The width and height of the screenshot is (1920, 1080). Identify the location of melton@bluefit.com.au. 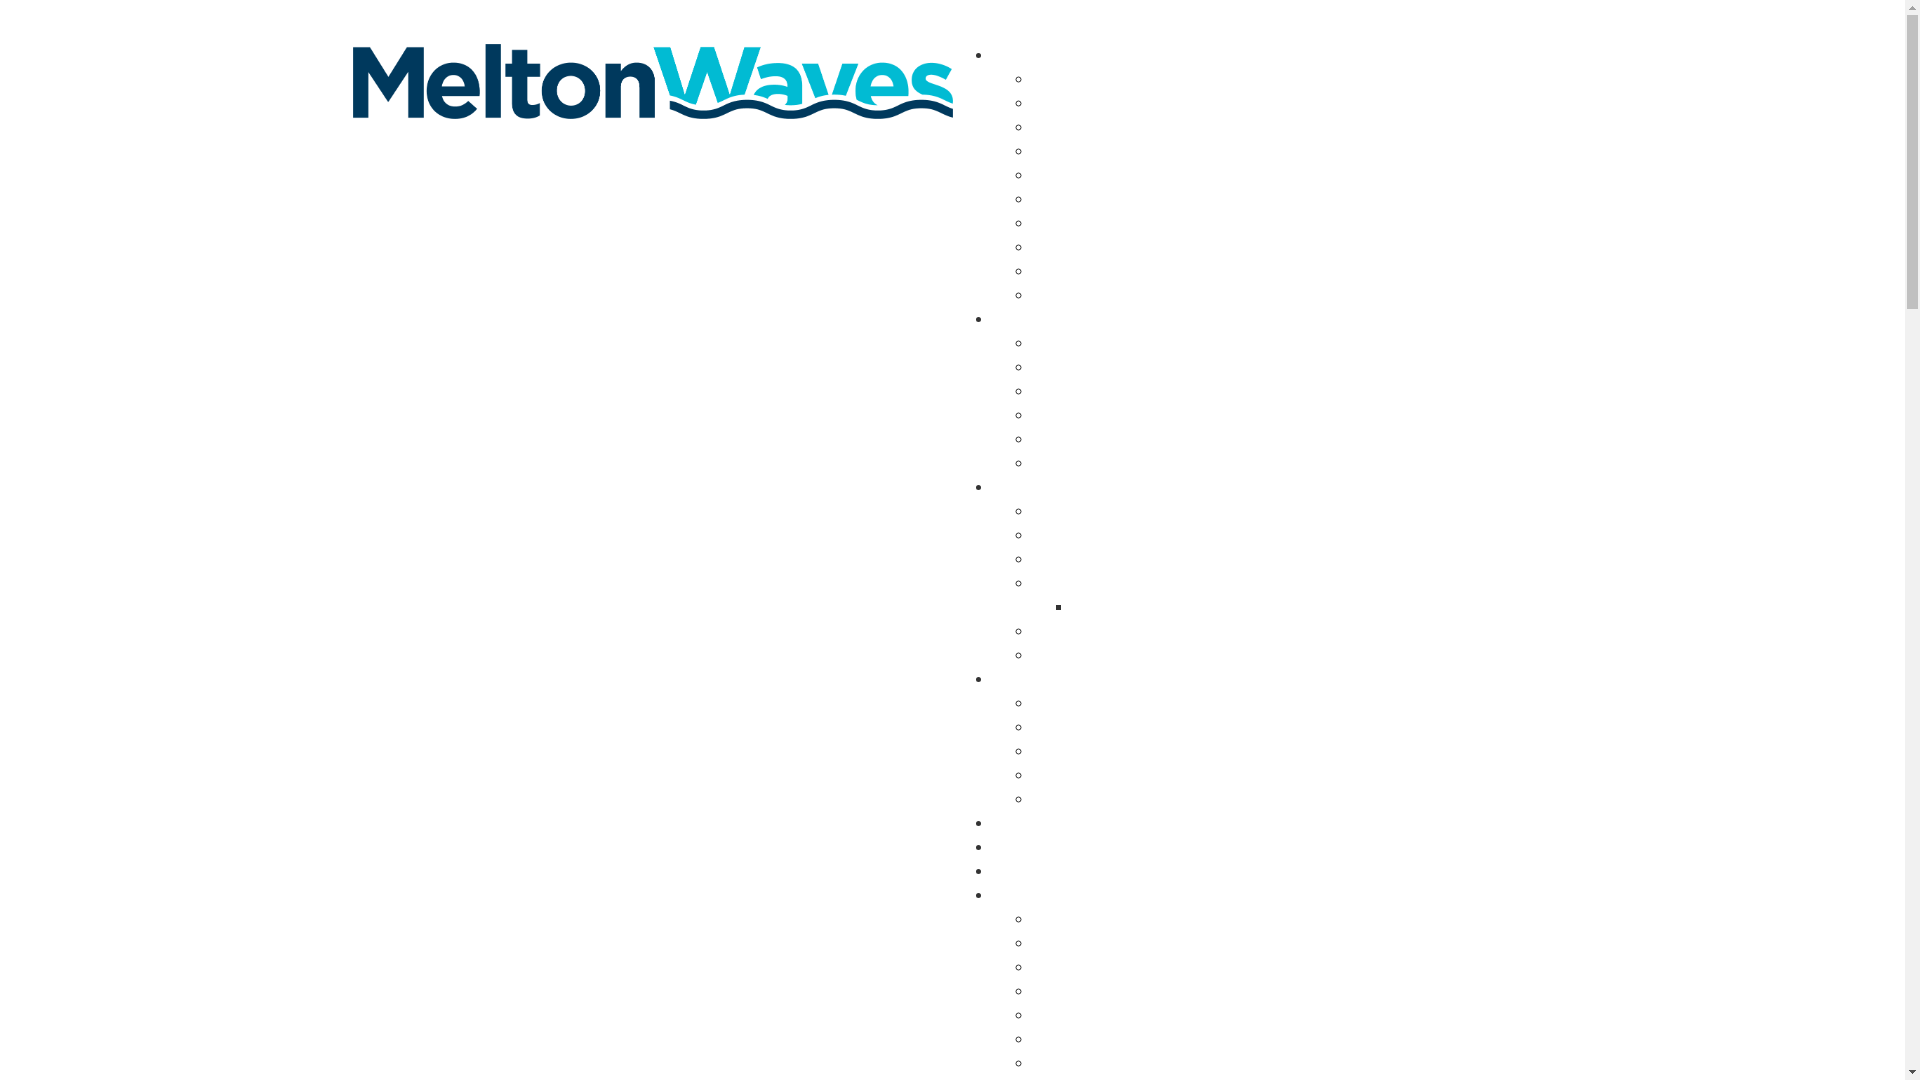
(586, 22).